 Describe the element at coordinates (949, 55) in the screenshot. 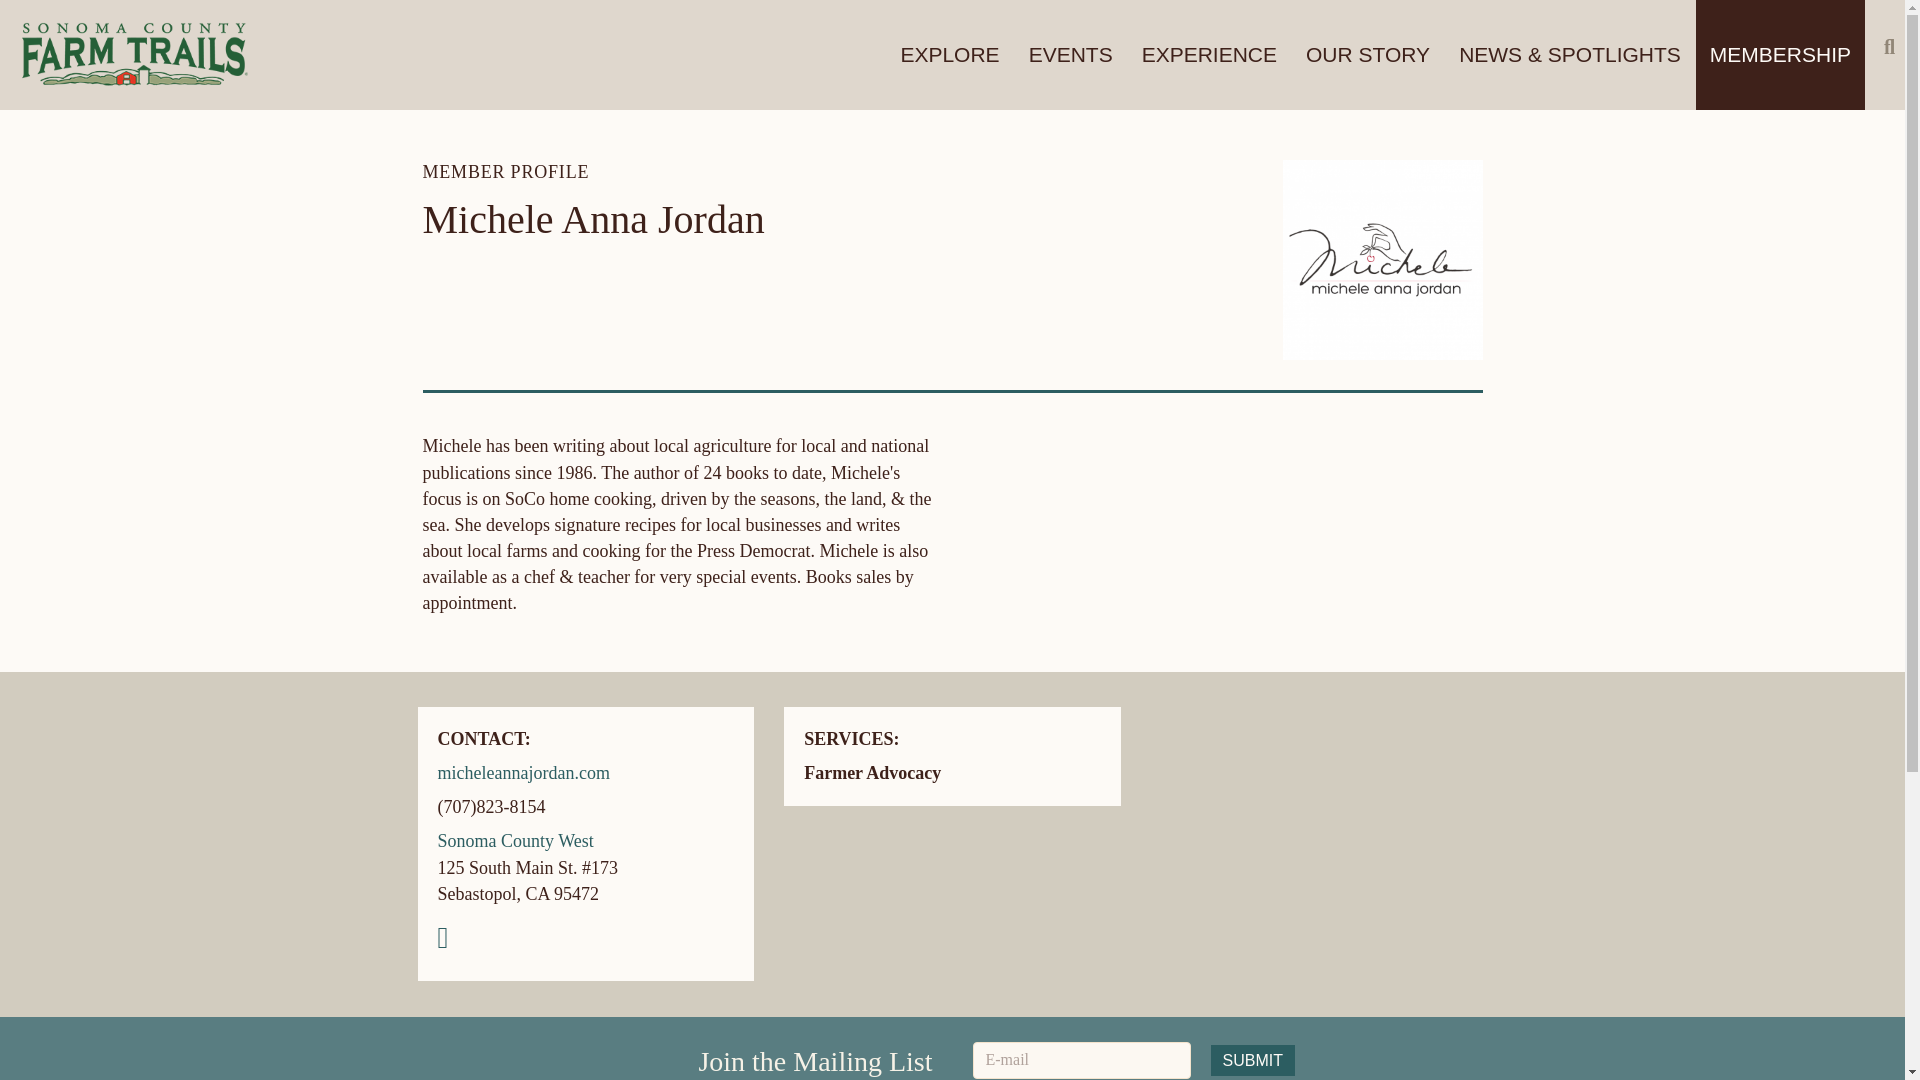

I see `EXPLORE` at that location.